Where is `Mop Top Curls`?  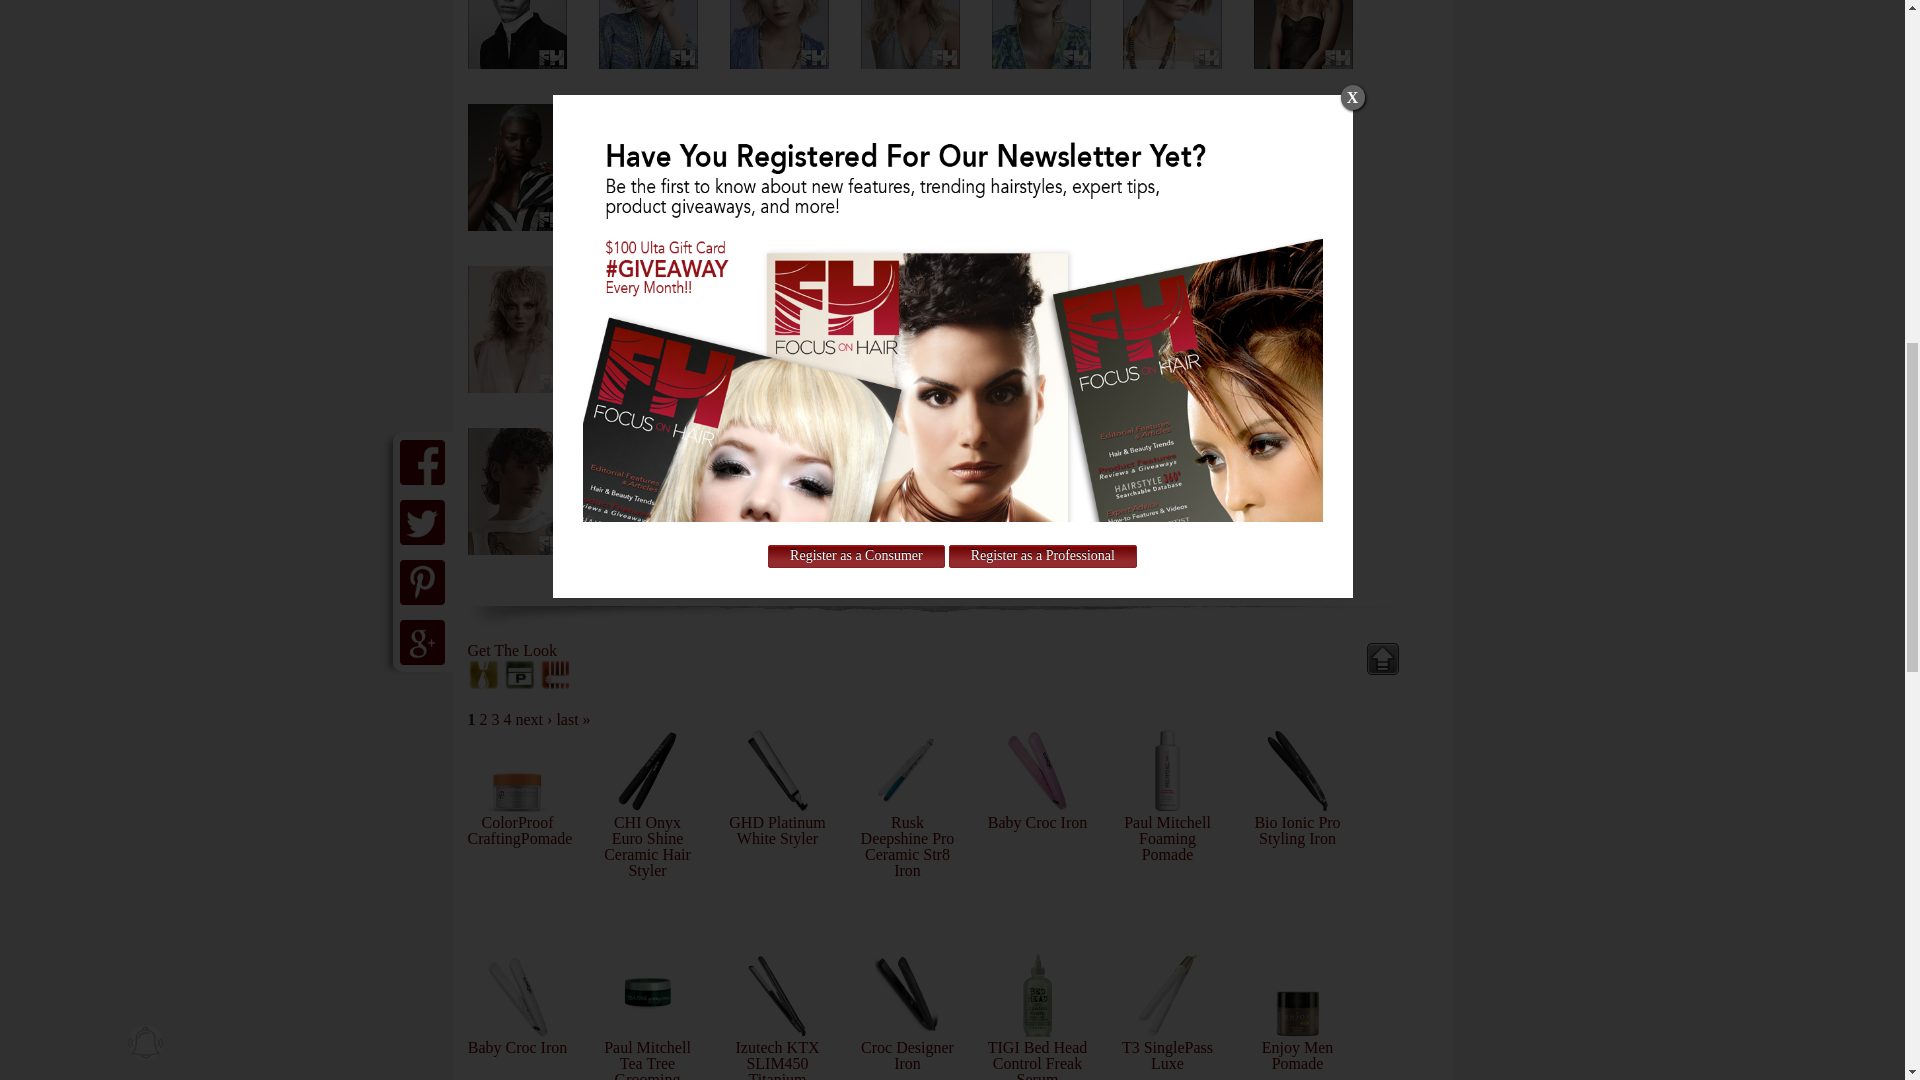 Mop Top Curls is located at coordinates (646, 34).